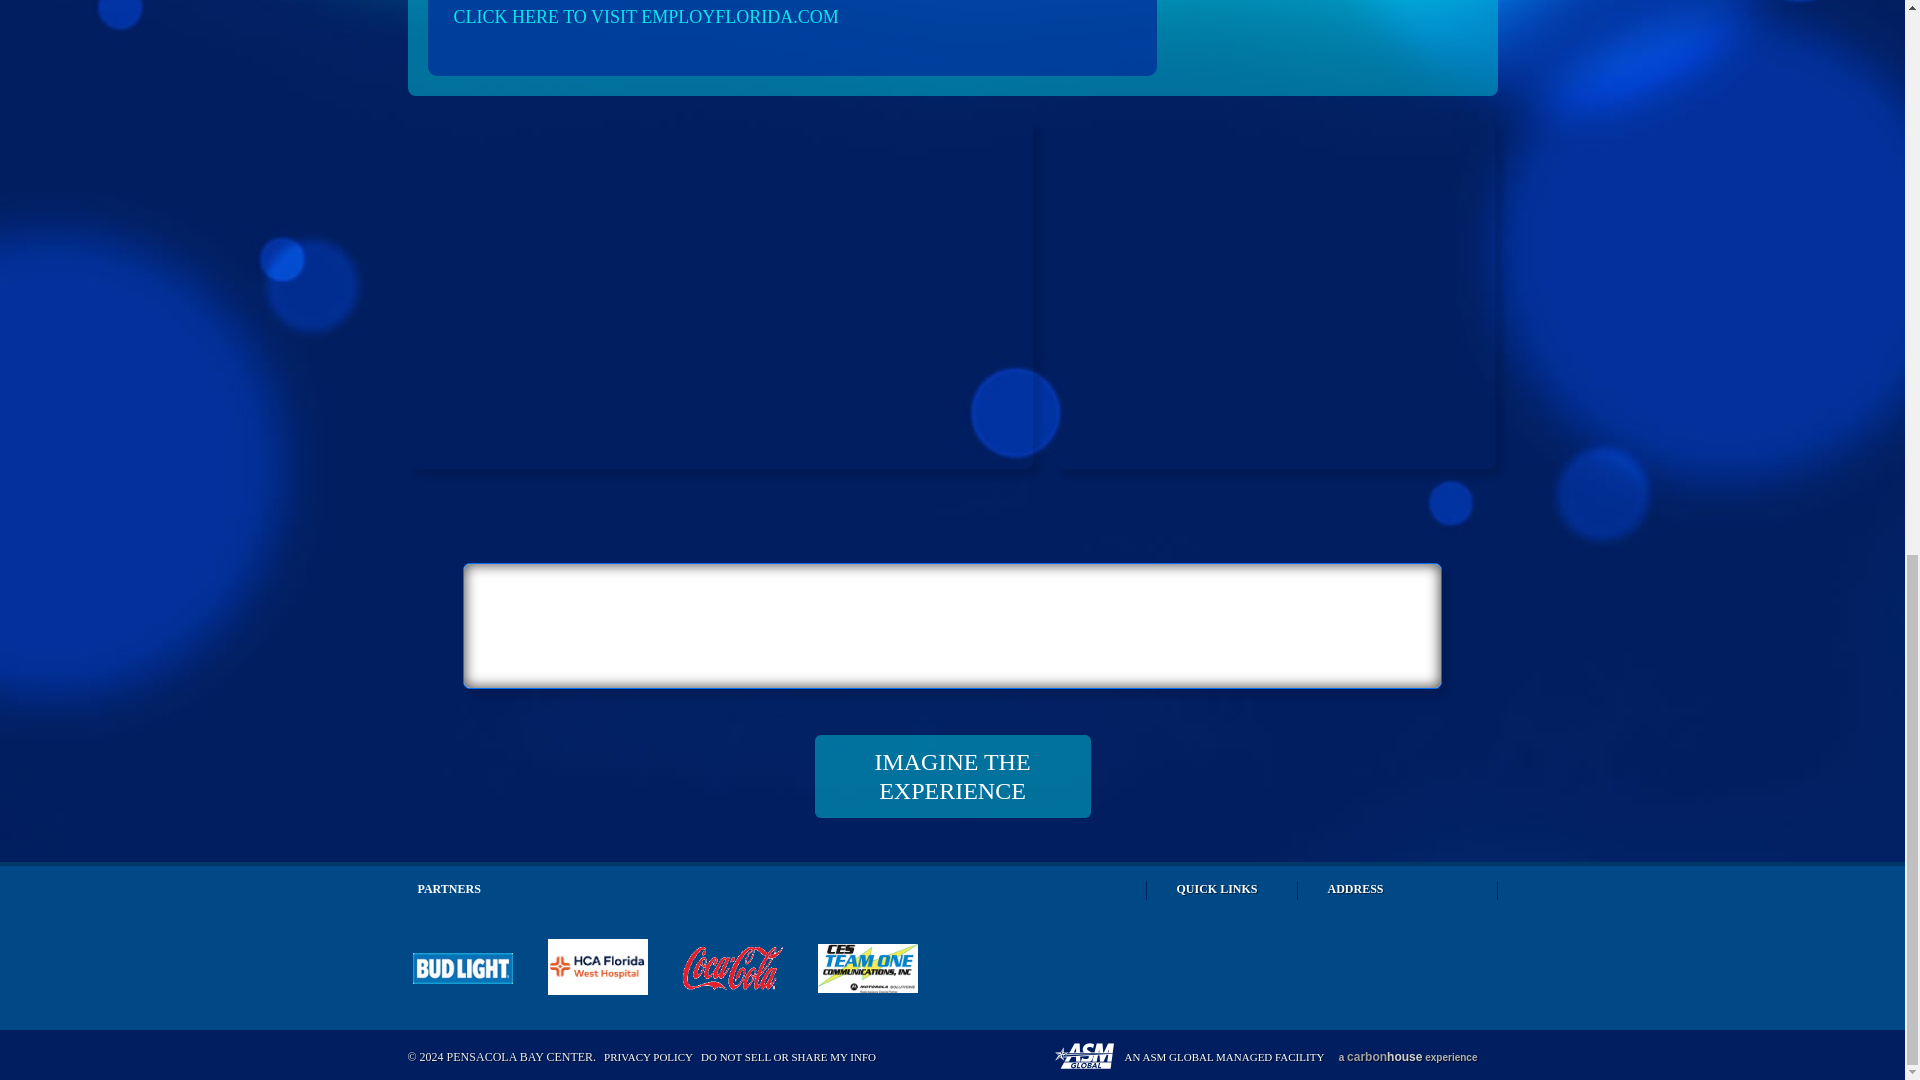 This screenshot has width=1920, height=1080. What do you see at coordinates (1193, 1058) in the screenshot?
I see `An ASM Global Managed Facility` at bounding box center [1193, 1058].